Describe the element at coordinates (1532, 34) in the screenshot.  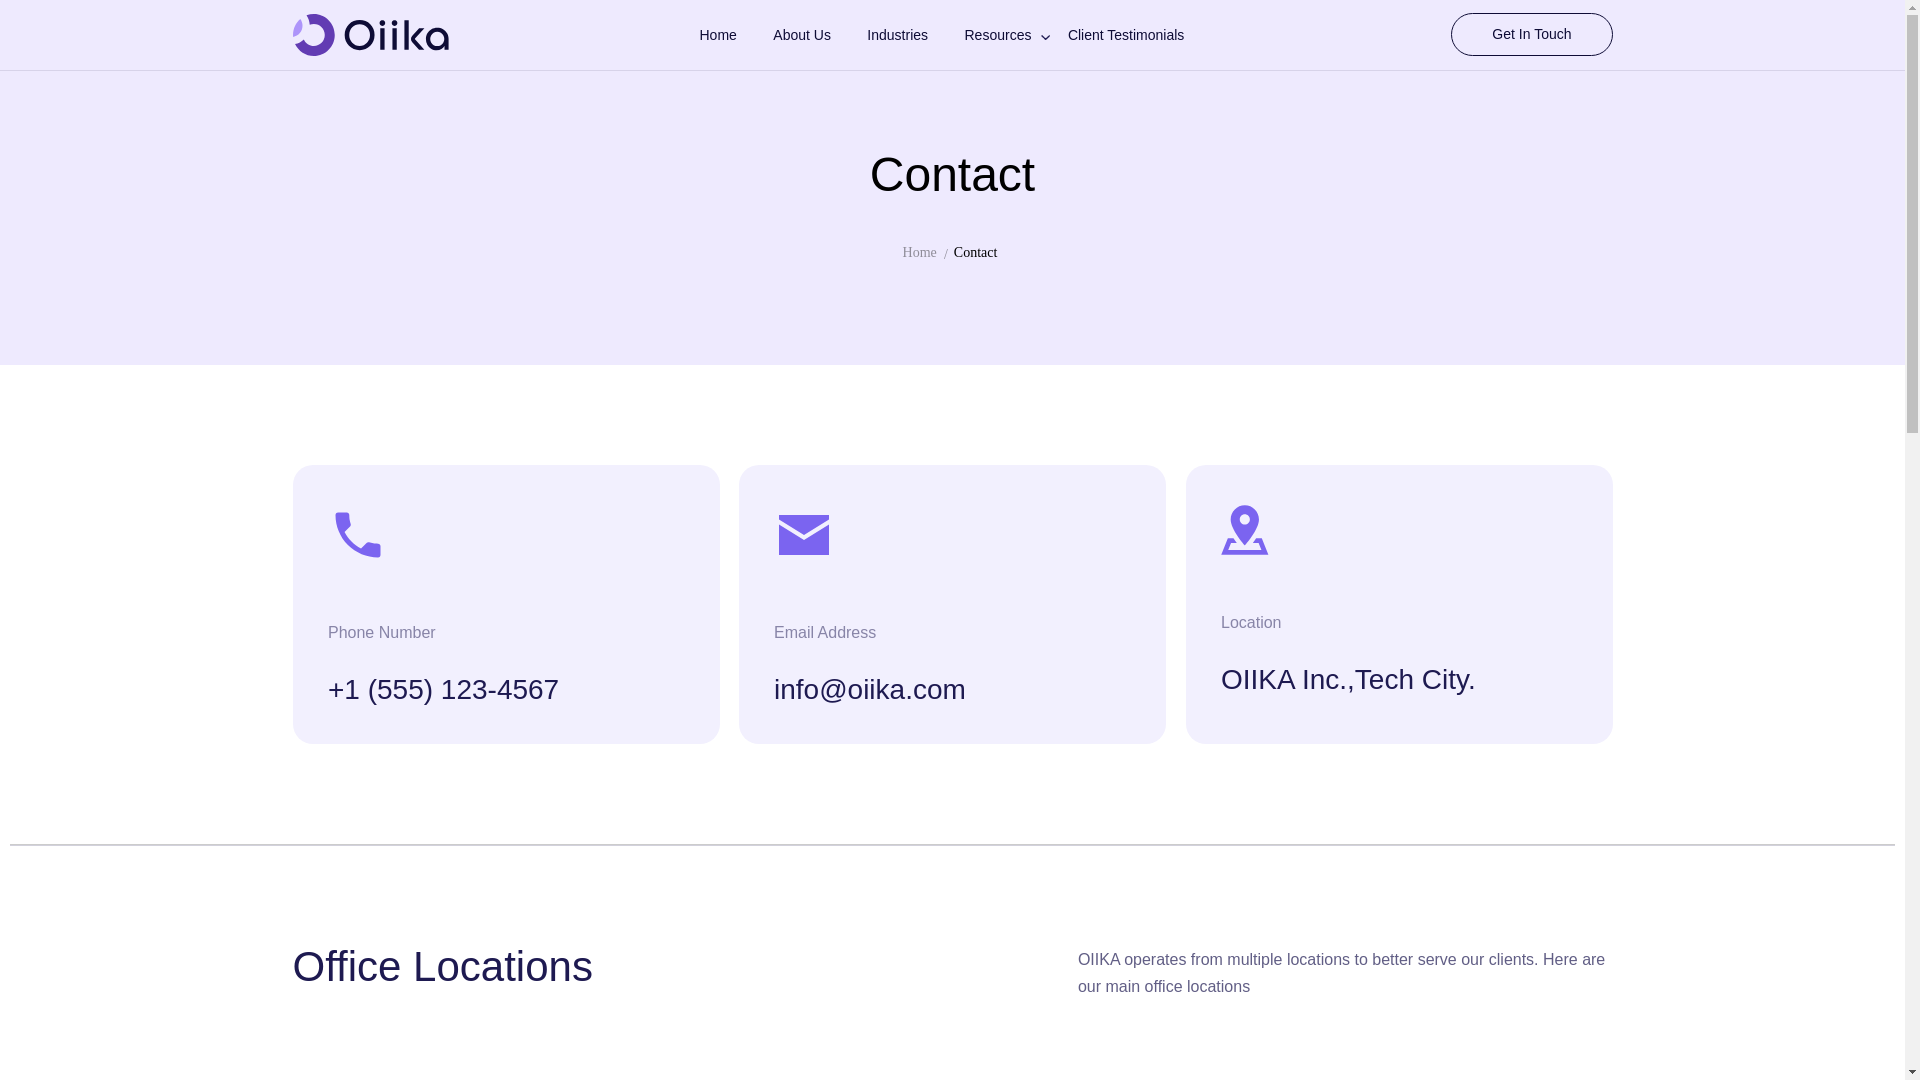
I see `Get In Touch` at that location.